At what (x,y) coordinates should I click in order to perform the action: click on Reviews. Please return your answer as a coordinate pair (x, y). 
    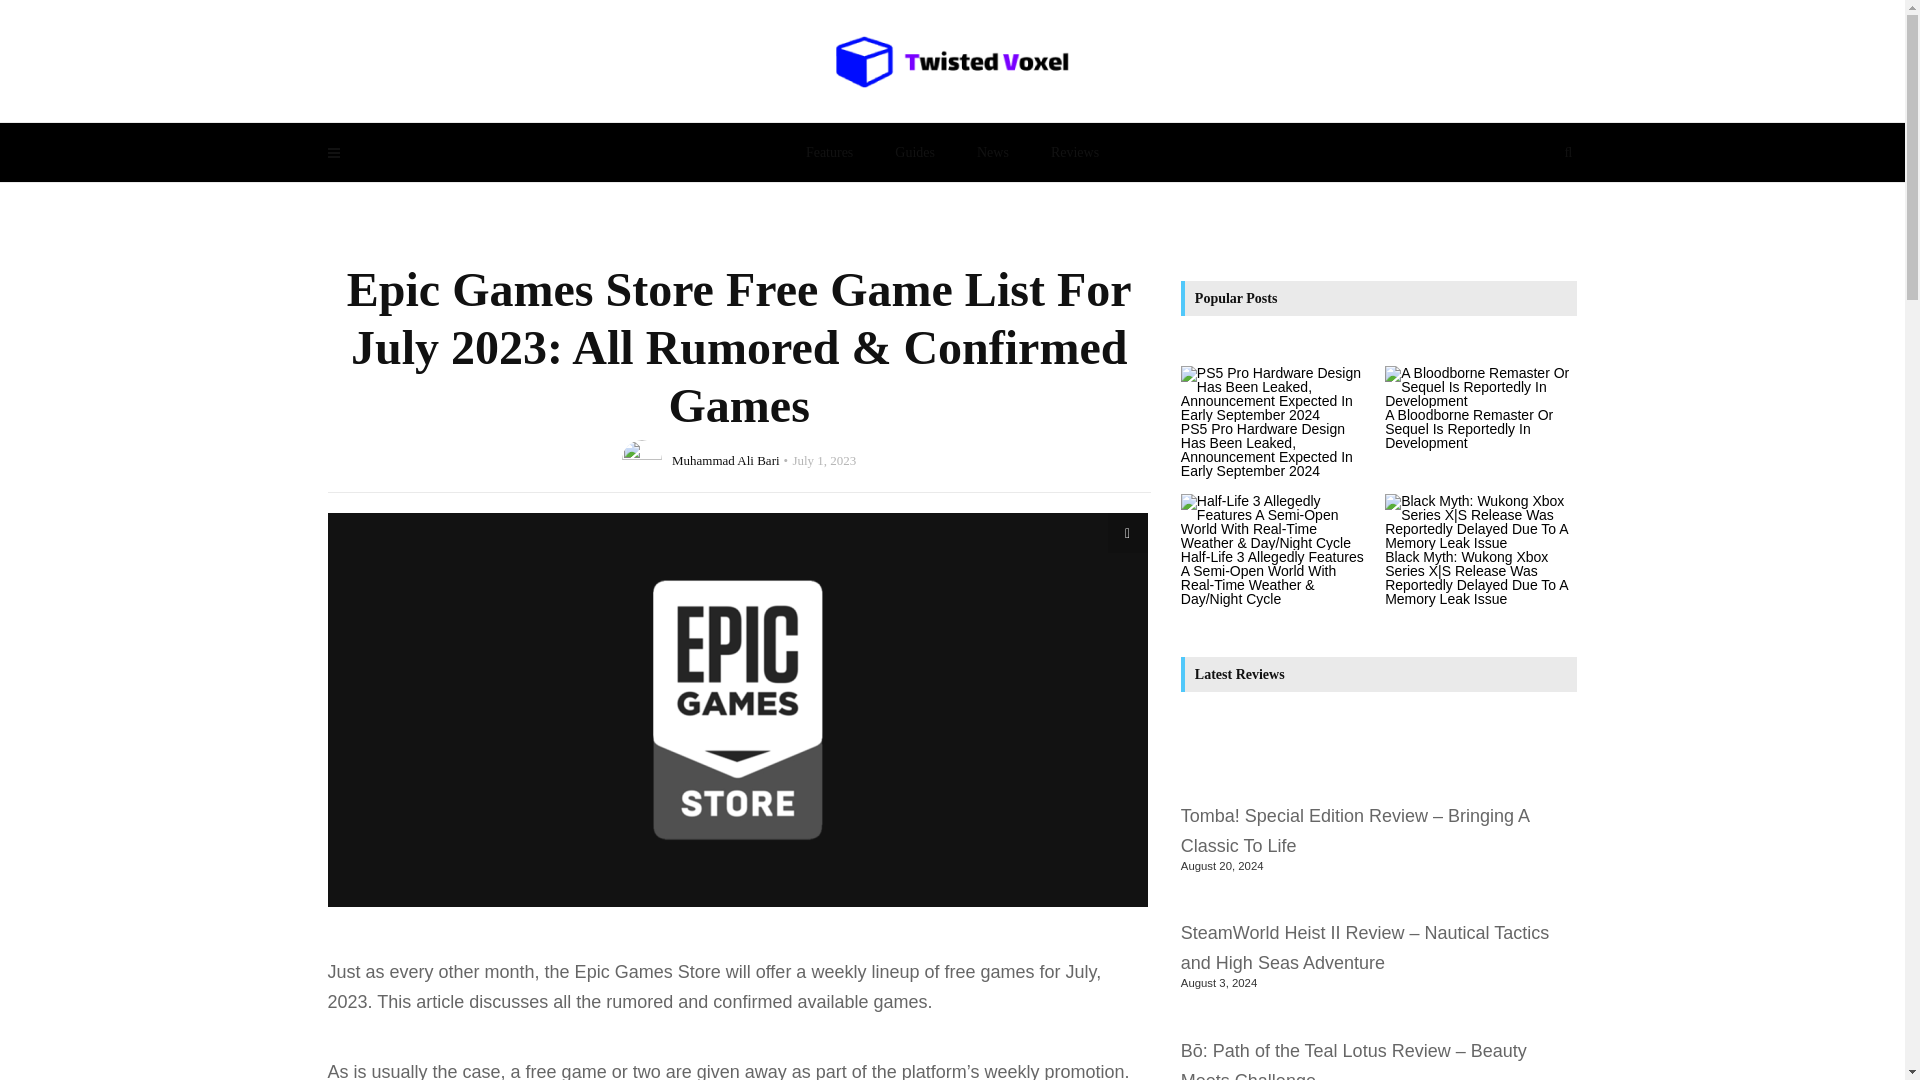
    Looking at the image, I should click on (1074, 152).